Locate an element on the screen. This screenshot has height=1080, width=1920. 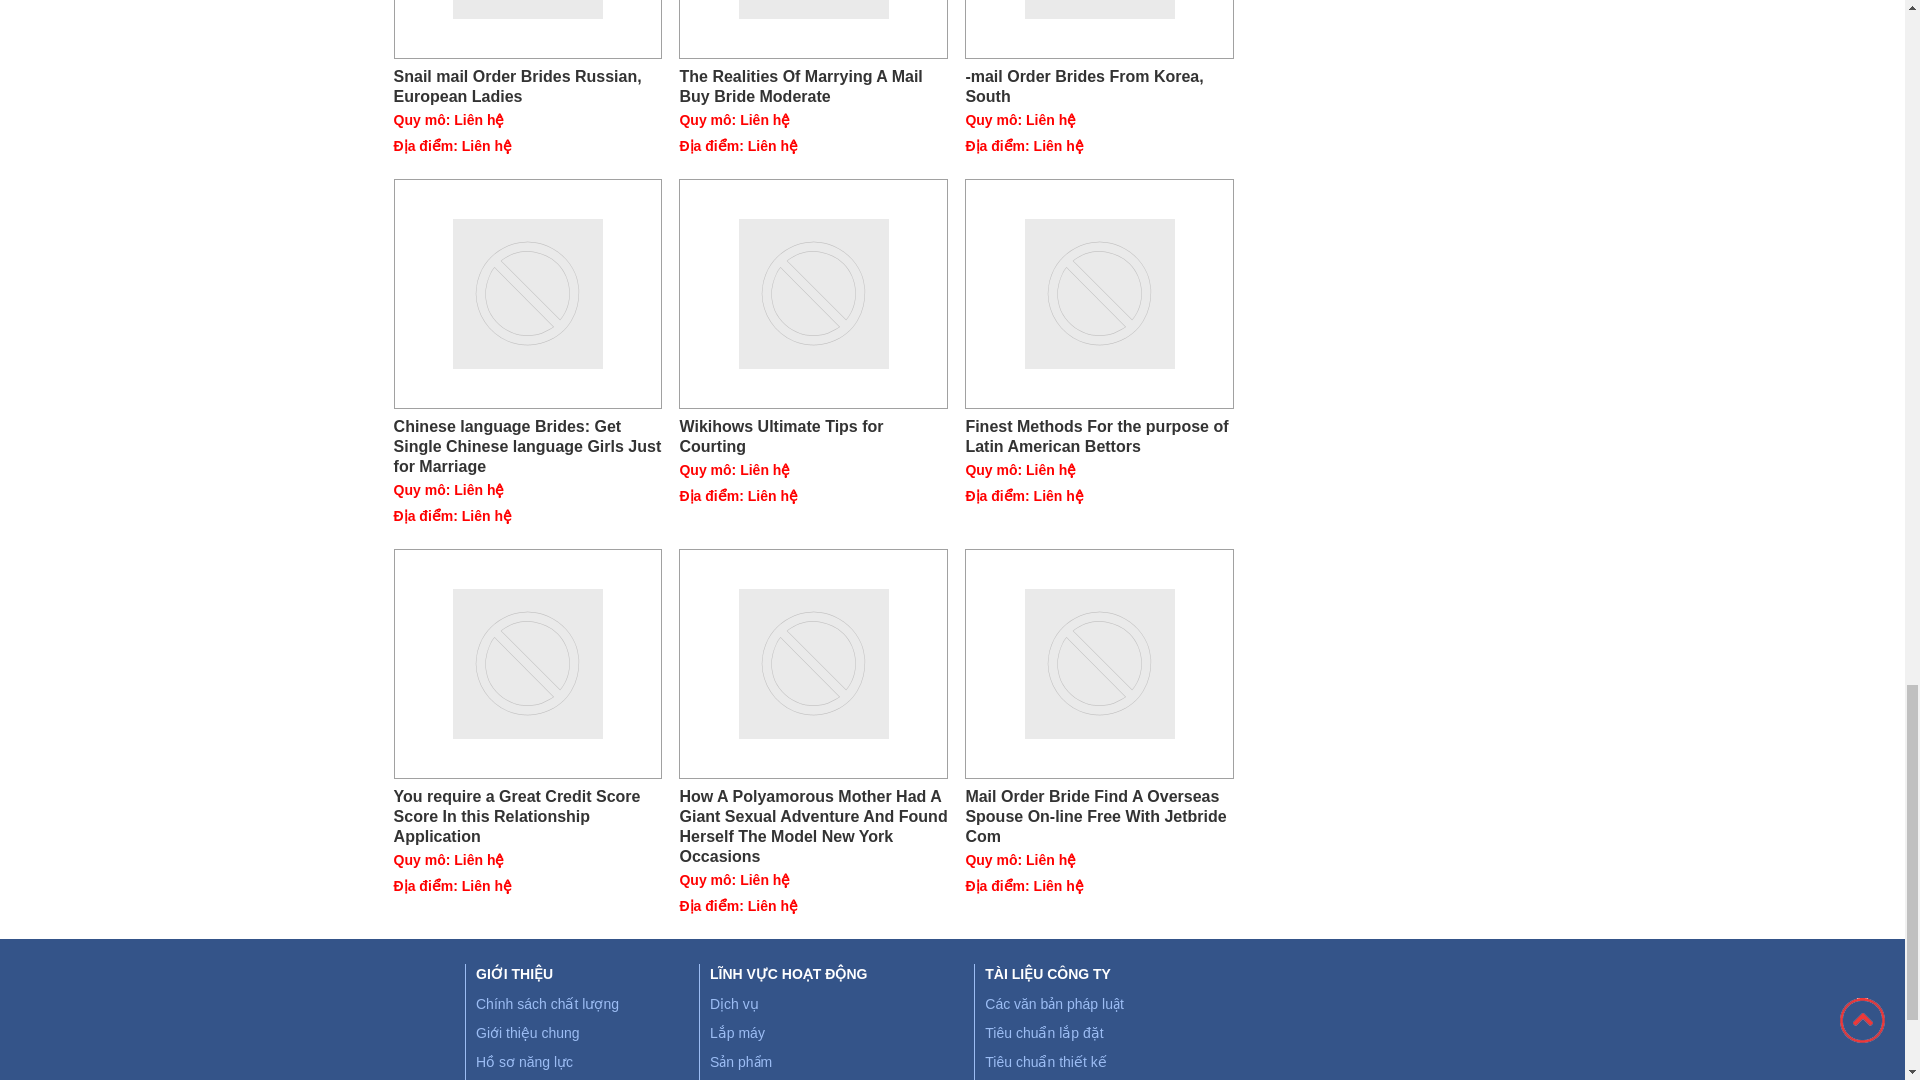
Wikihows Ultimate Tips for Courting is located at coordinates (814, 294).